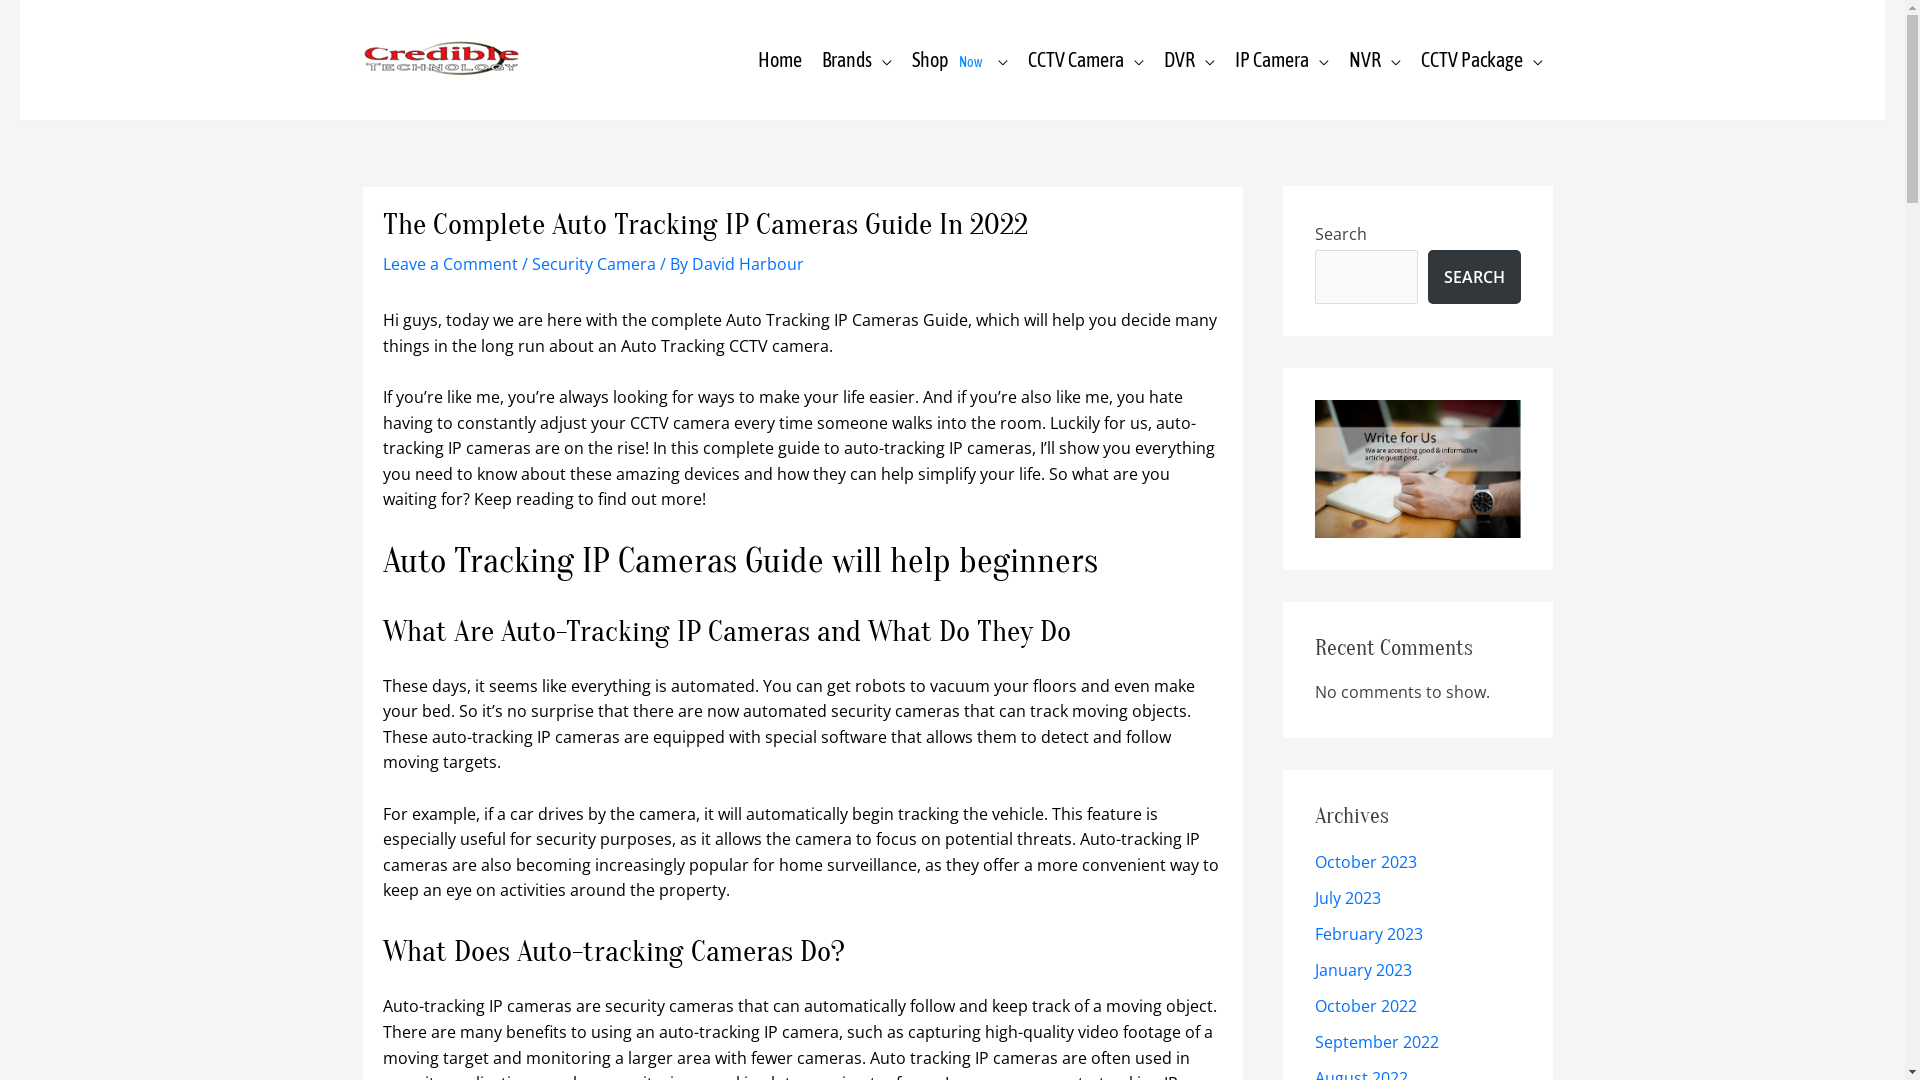 Image resolution: width=1920 pixels, height=1080 pixels. What do you see at coordinates (1474, 277) in the screenshot?
I see `SEARCH` at bounding box center [1474, 277].